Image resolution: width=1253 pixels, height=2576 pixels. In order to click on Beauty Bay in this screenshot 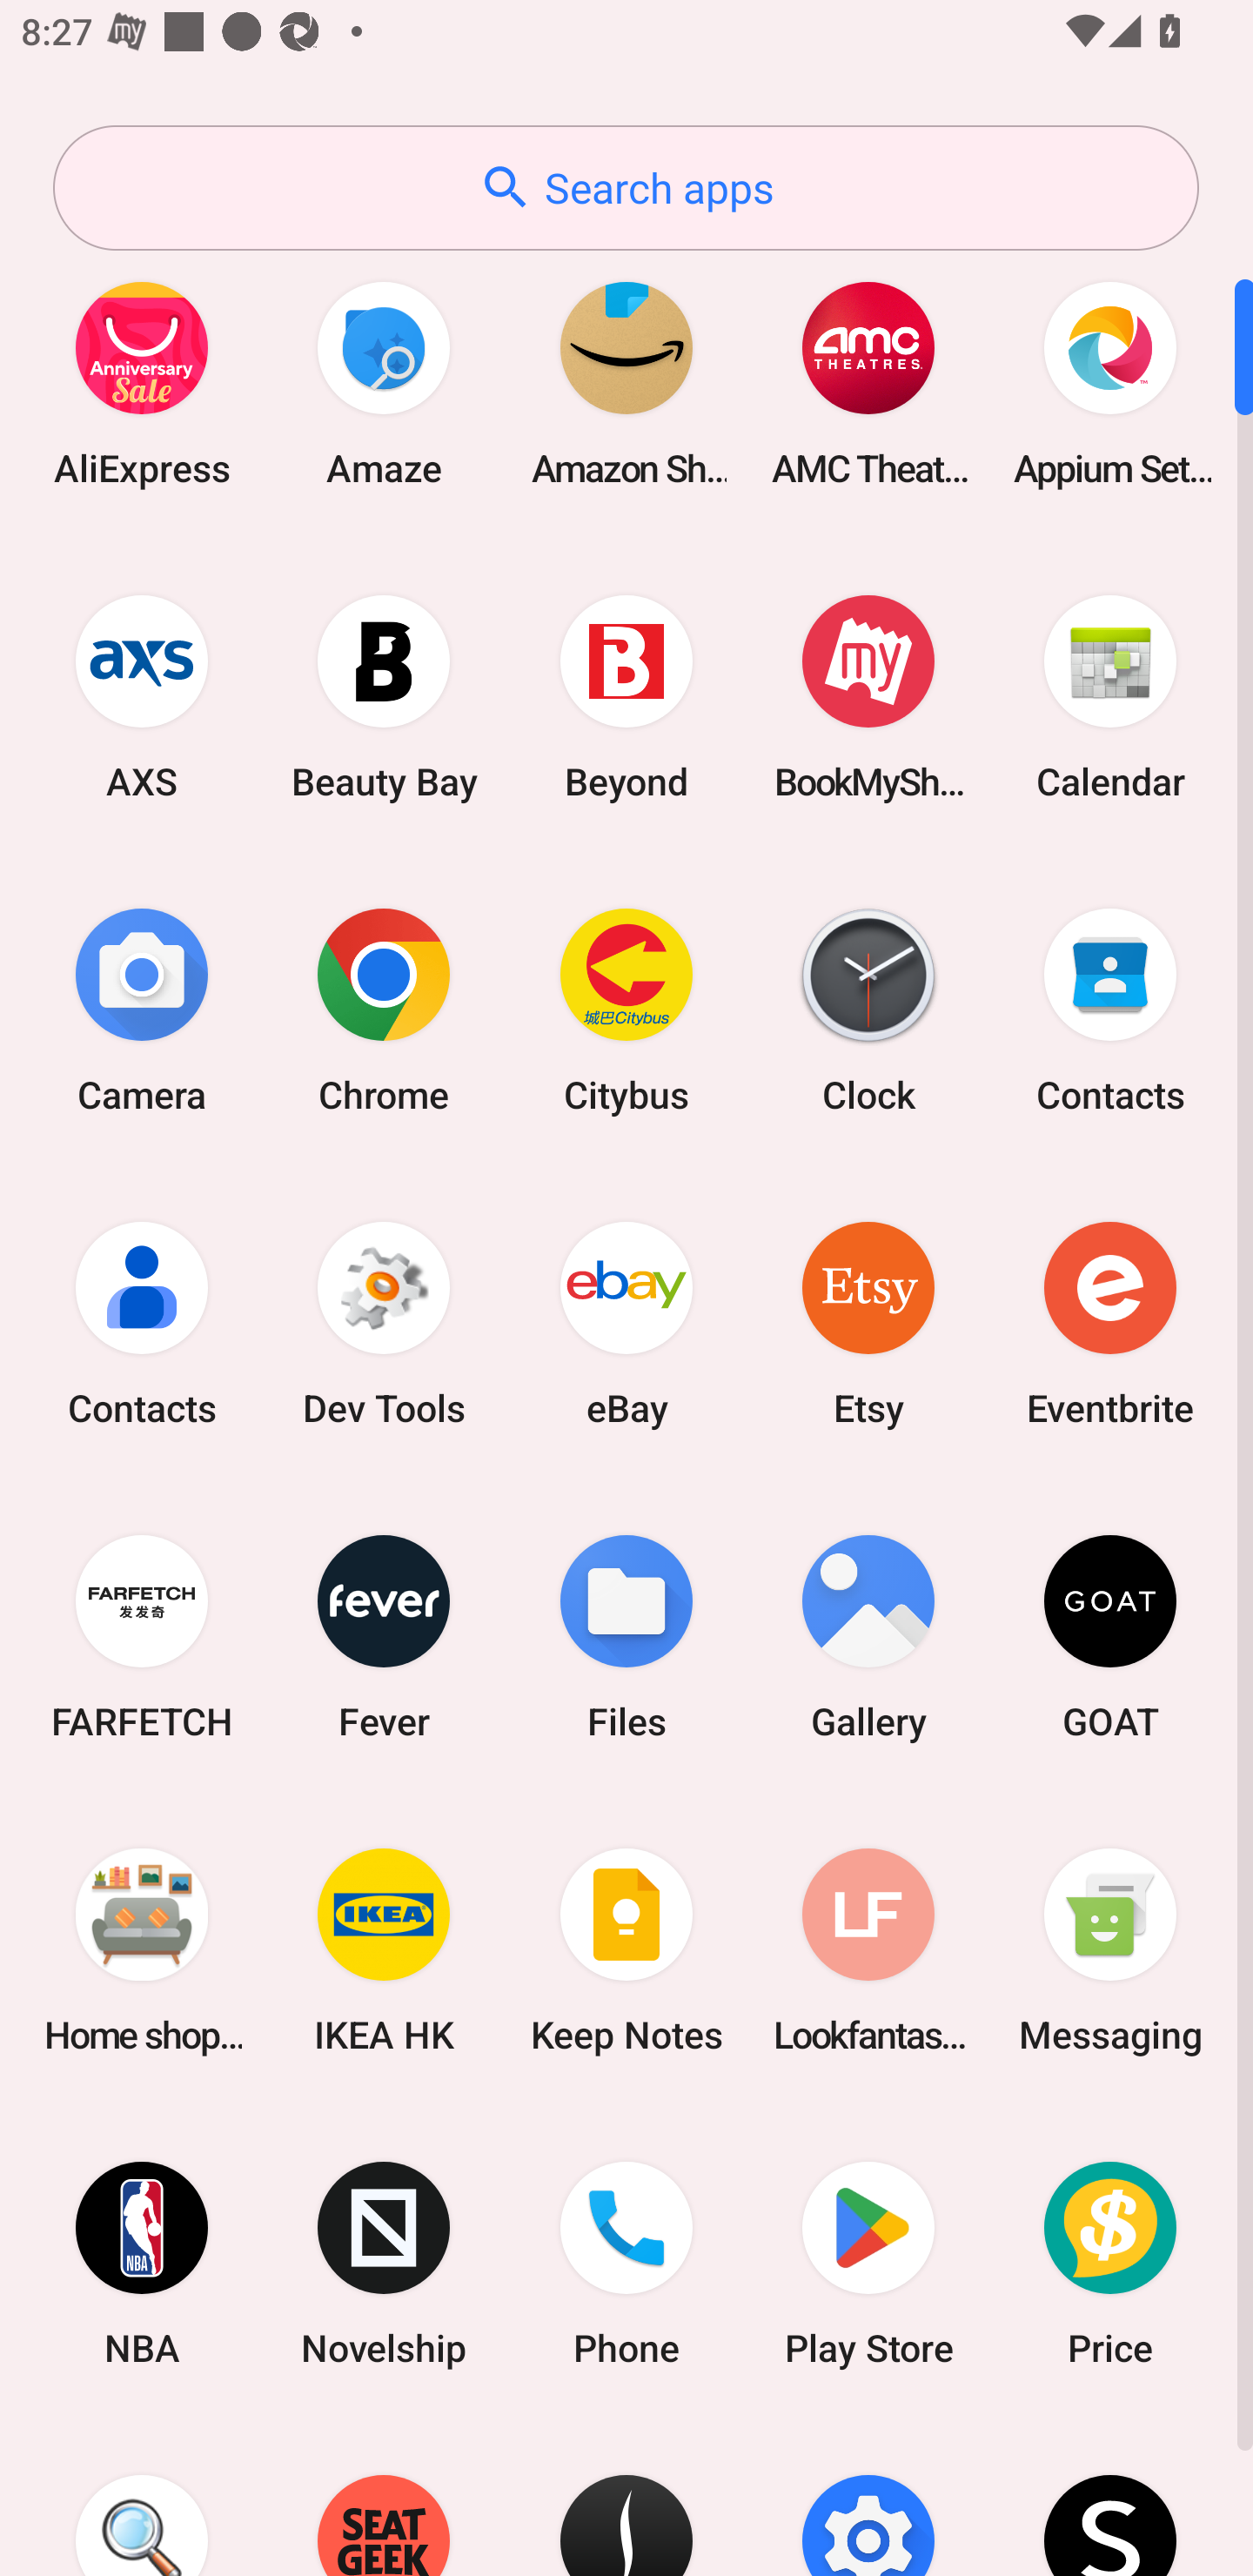, I will do `click(384, 696)`.